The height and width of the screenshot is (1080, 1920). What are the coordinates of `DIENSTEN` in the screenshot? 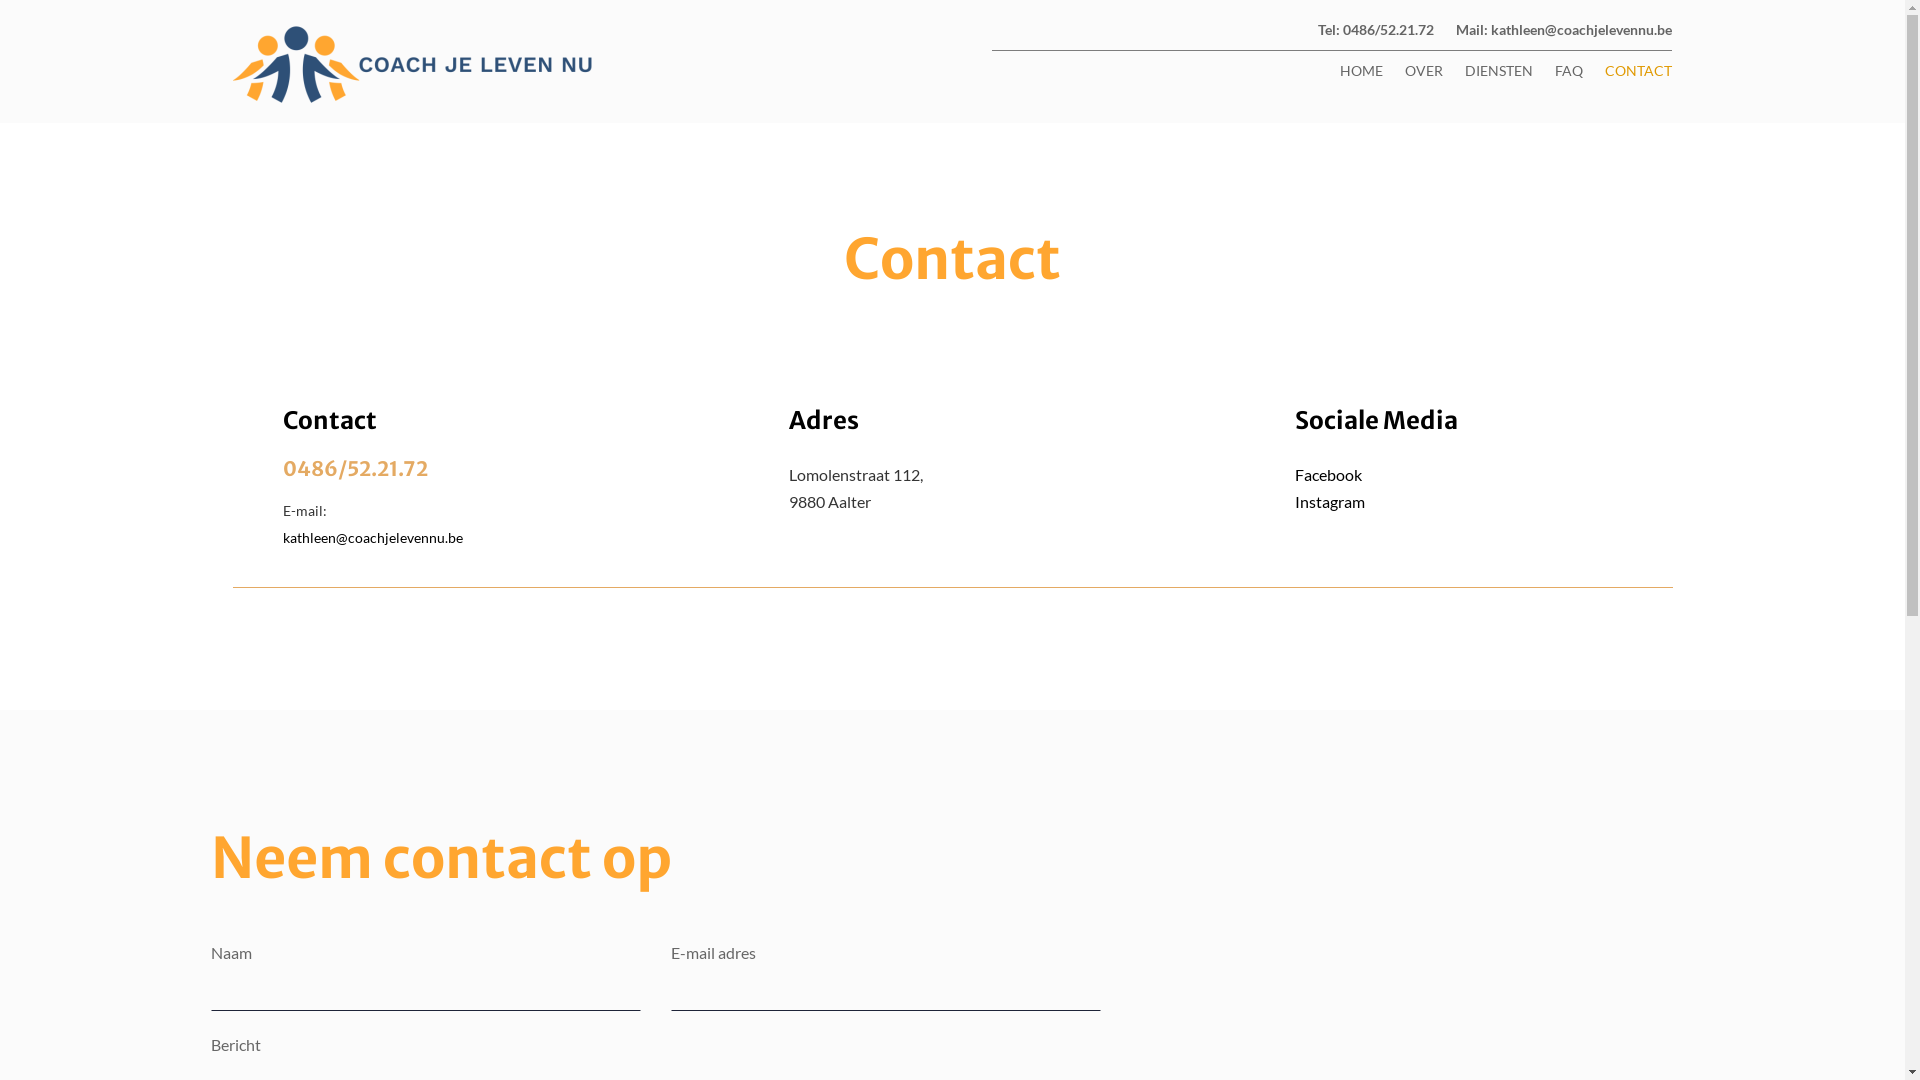 It's located at (1499, 75).